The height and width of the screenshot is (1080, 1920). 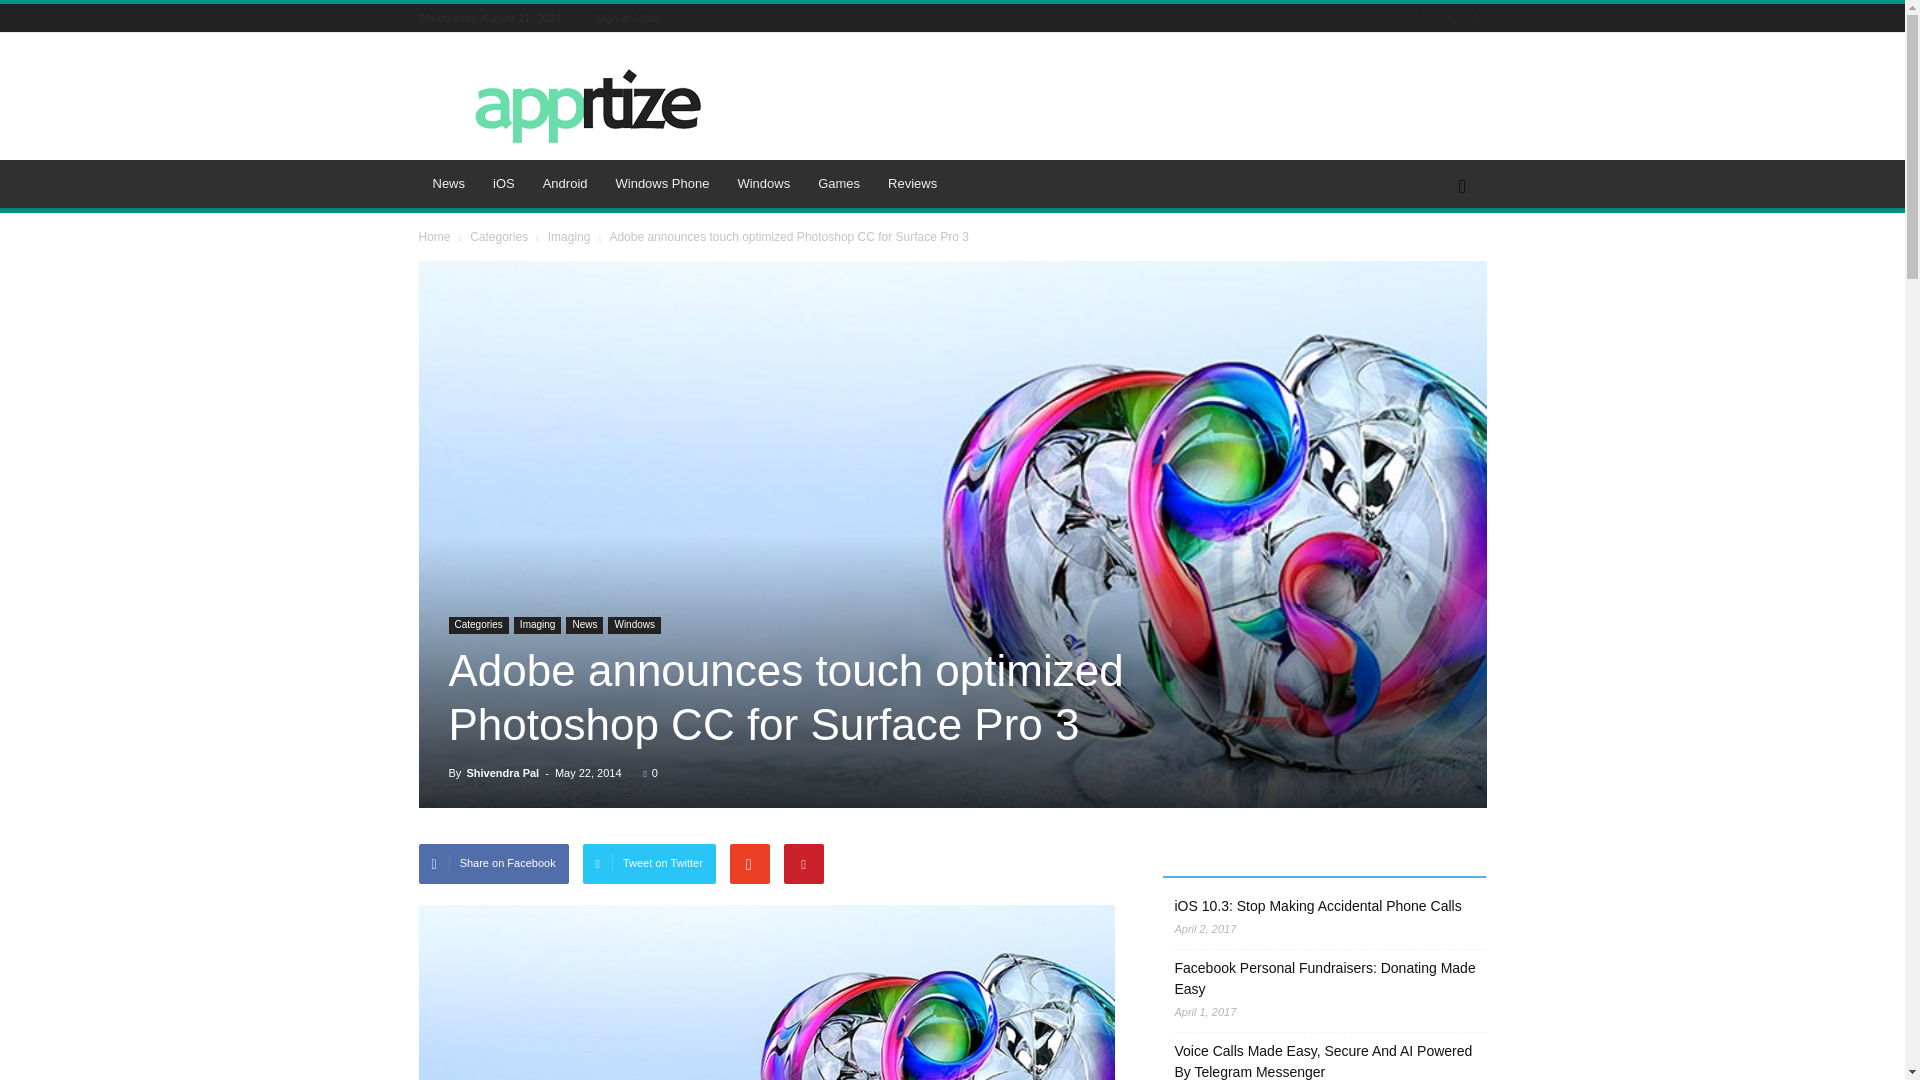 What do you see at coordinates (1122, 106) in the screenshot?
I see `Advertisement` at bounding box center [1122, 106].